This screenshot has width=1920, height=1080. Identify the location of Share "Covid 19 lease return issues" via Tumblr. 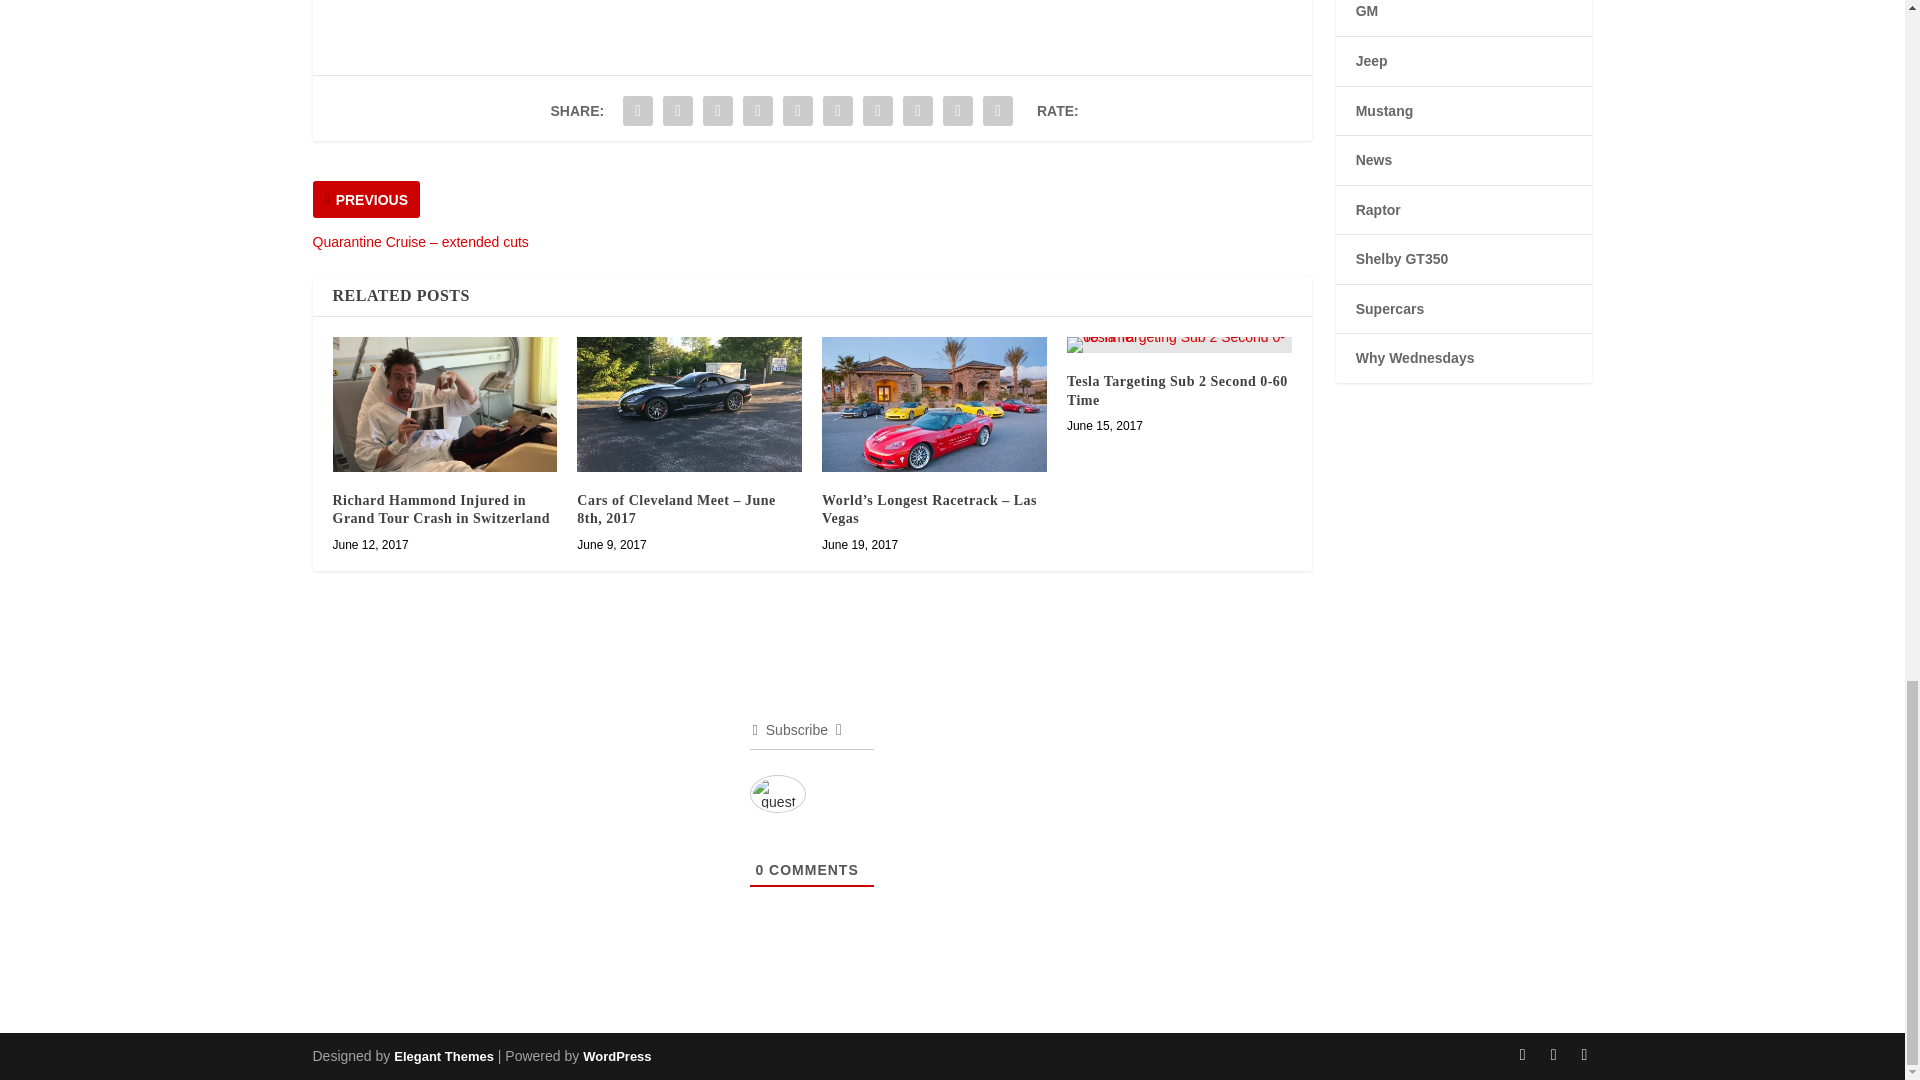
(757, 110).